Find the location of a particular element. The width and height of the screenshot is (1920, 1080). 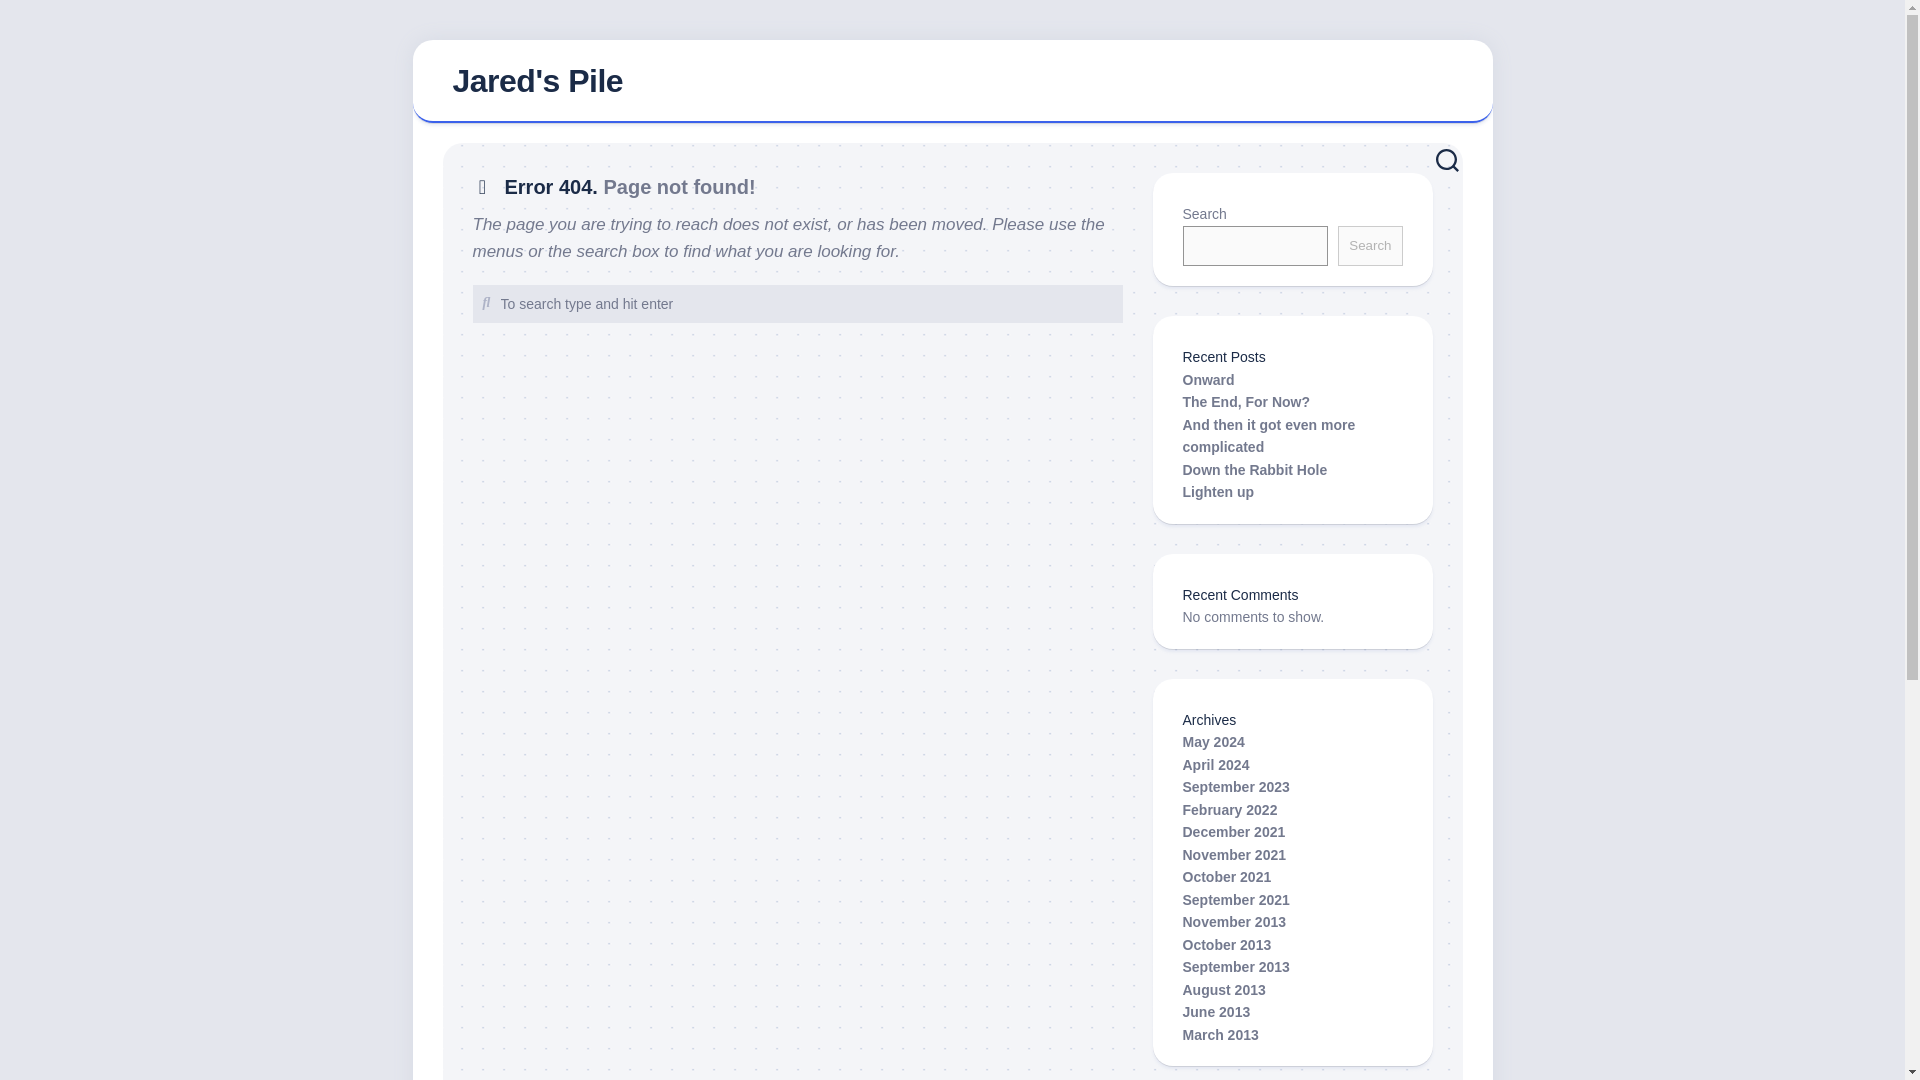

Jared's Pile is located at coordinates (952, 82).